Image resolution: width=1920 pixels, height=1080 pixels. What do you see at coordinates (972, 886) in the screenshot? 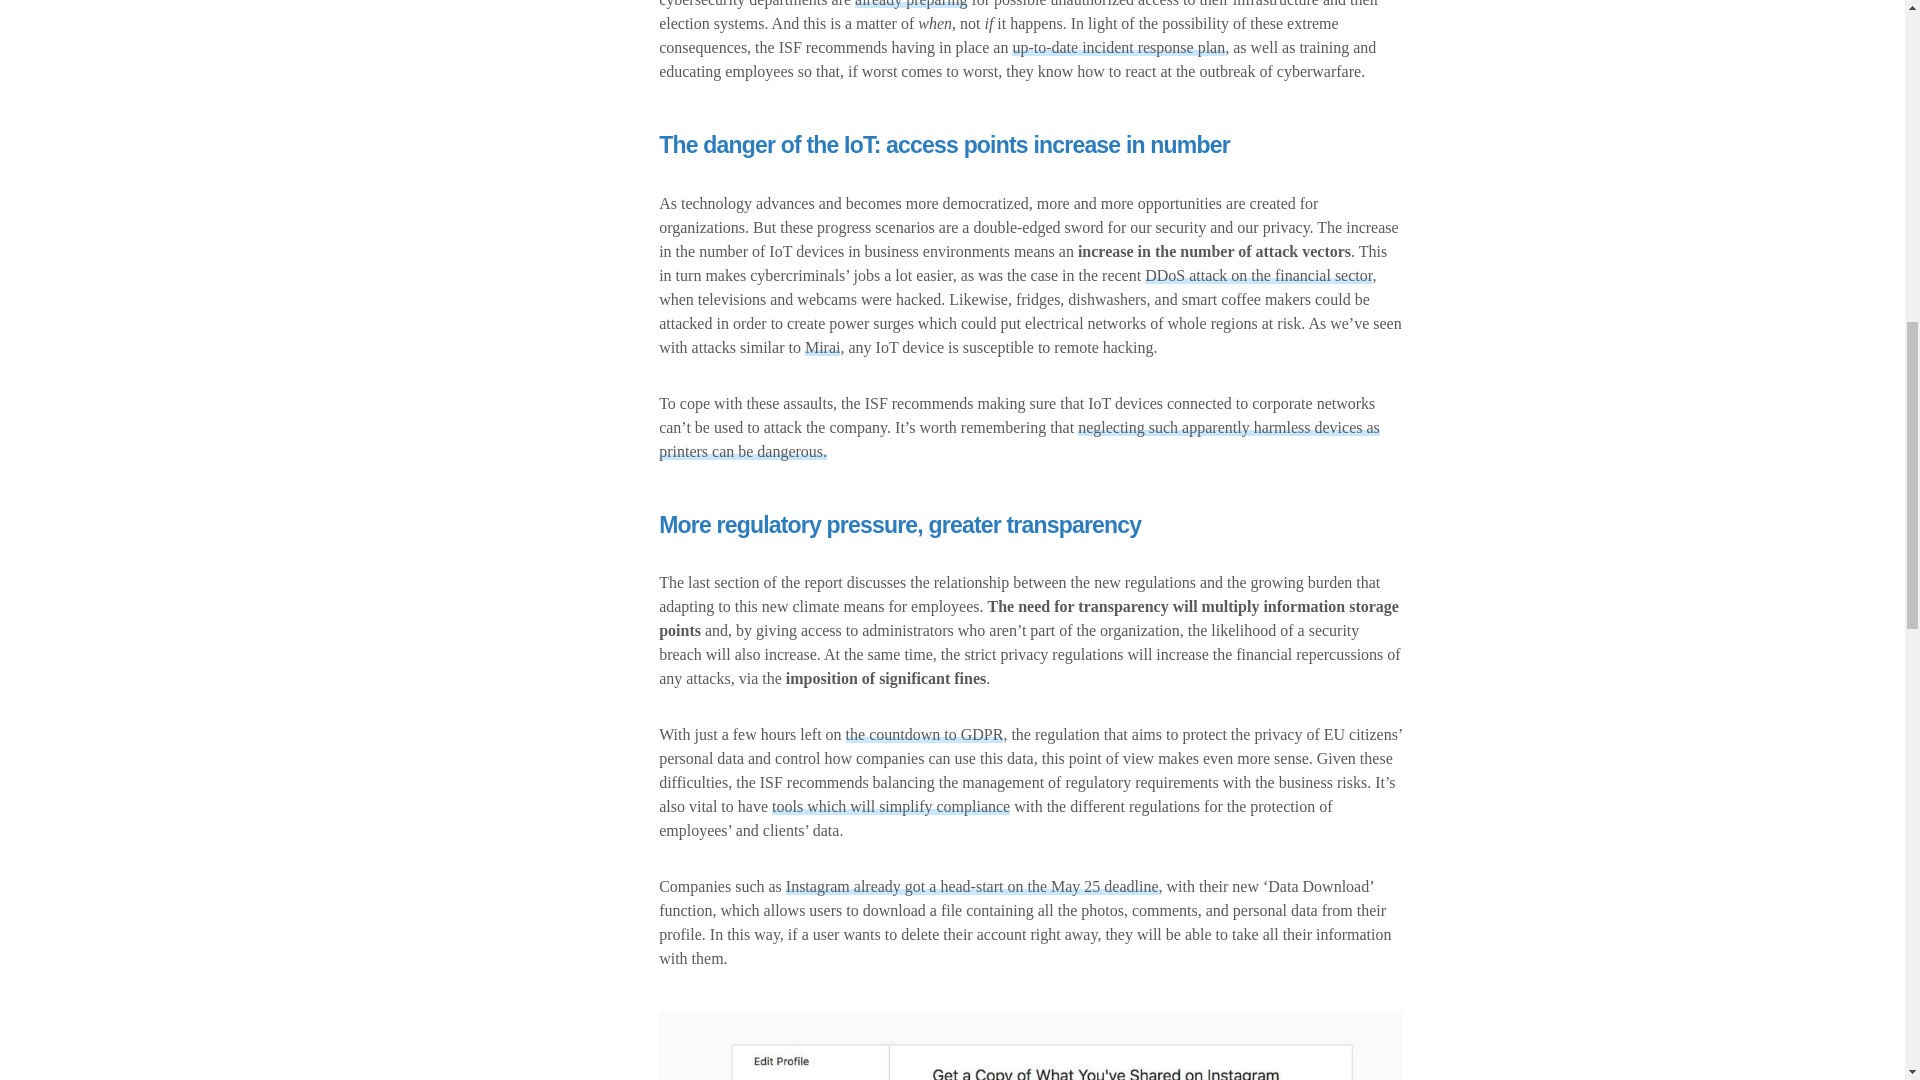
I see `Instagram already got a head-start on the May 25 deadline` at bounding box center [972, 886].